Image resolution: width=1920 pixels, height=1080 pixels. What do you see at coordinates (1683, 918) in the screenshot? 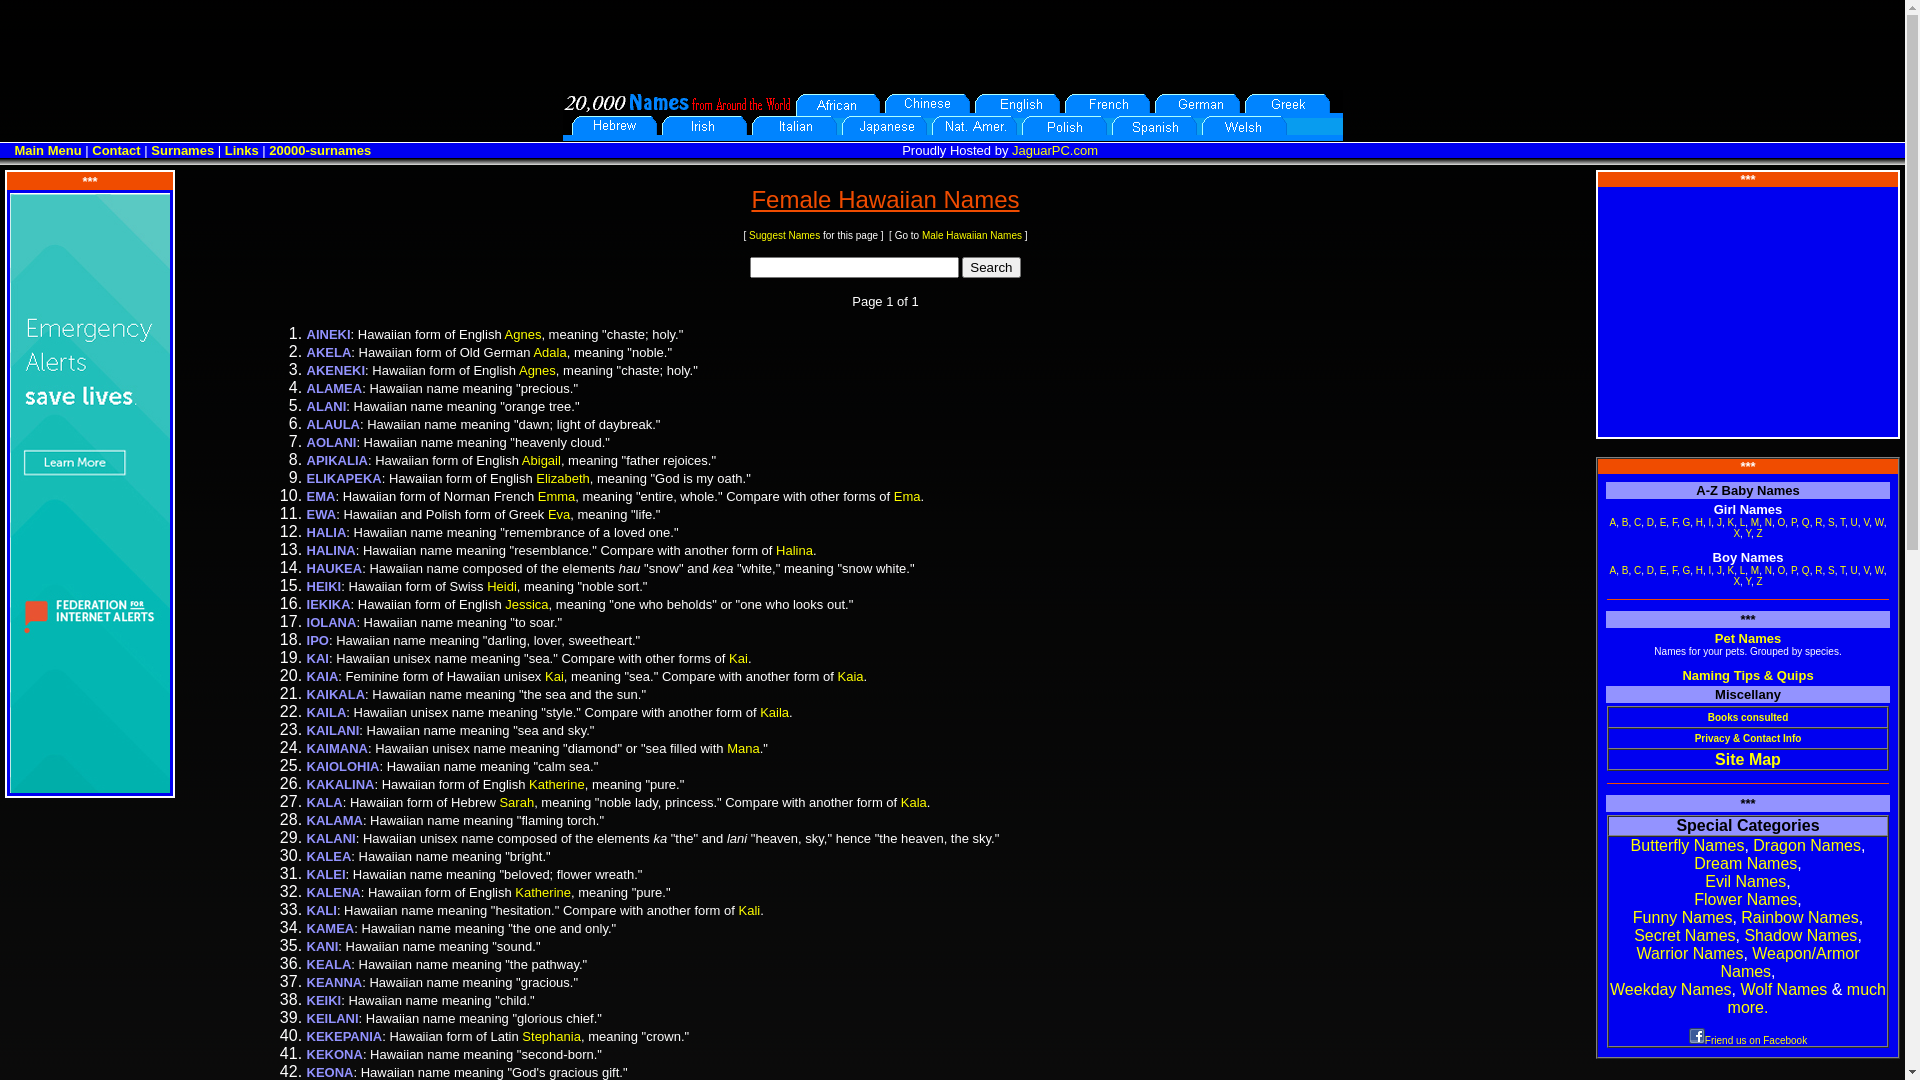
I see `Funny Names` at bounding box center [1683, 918].